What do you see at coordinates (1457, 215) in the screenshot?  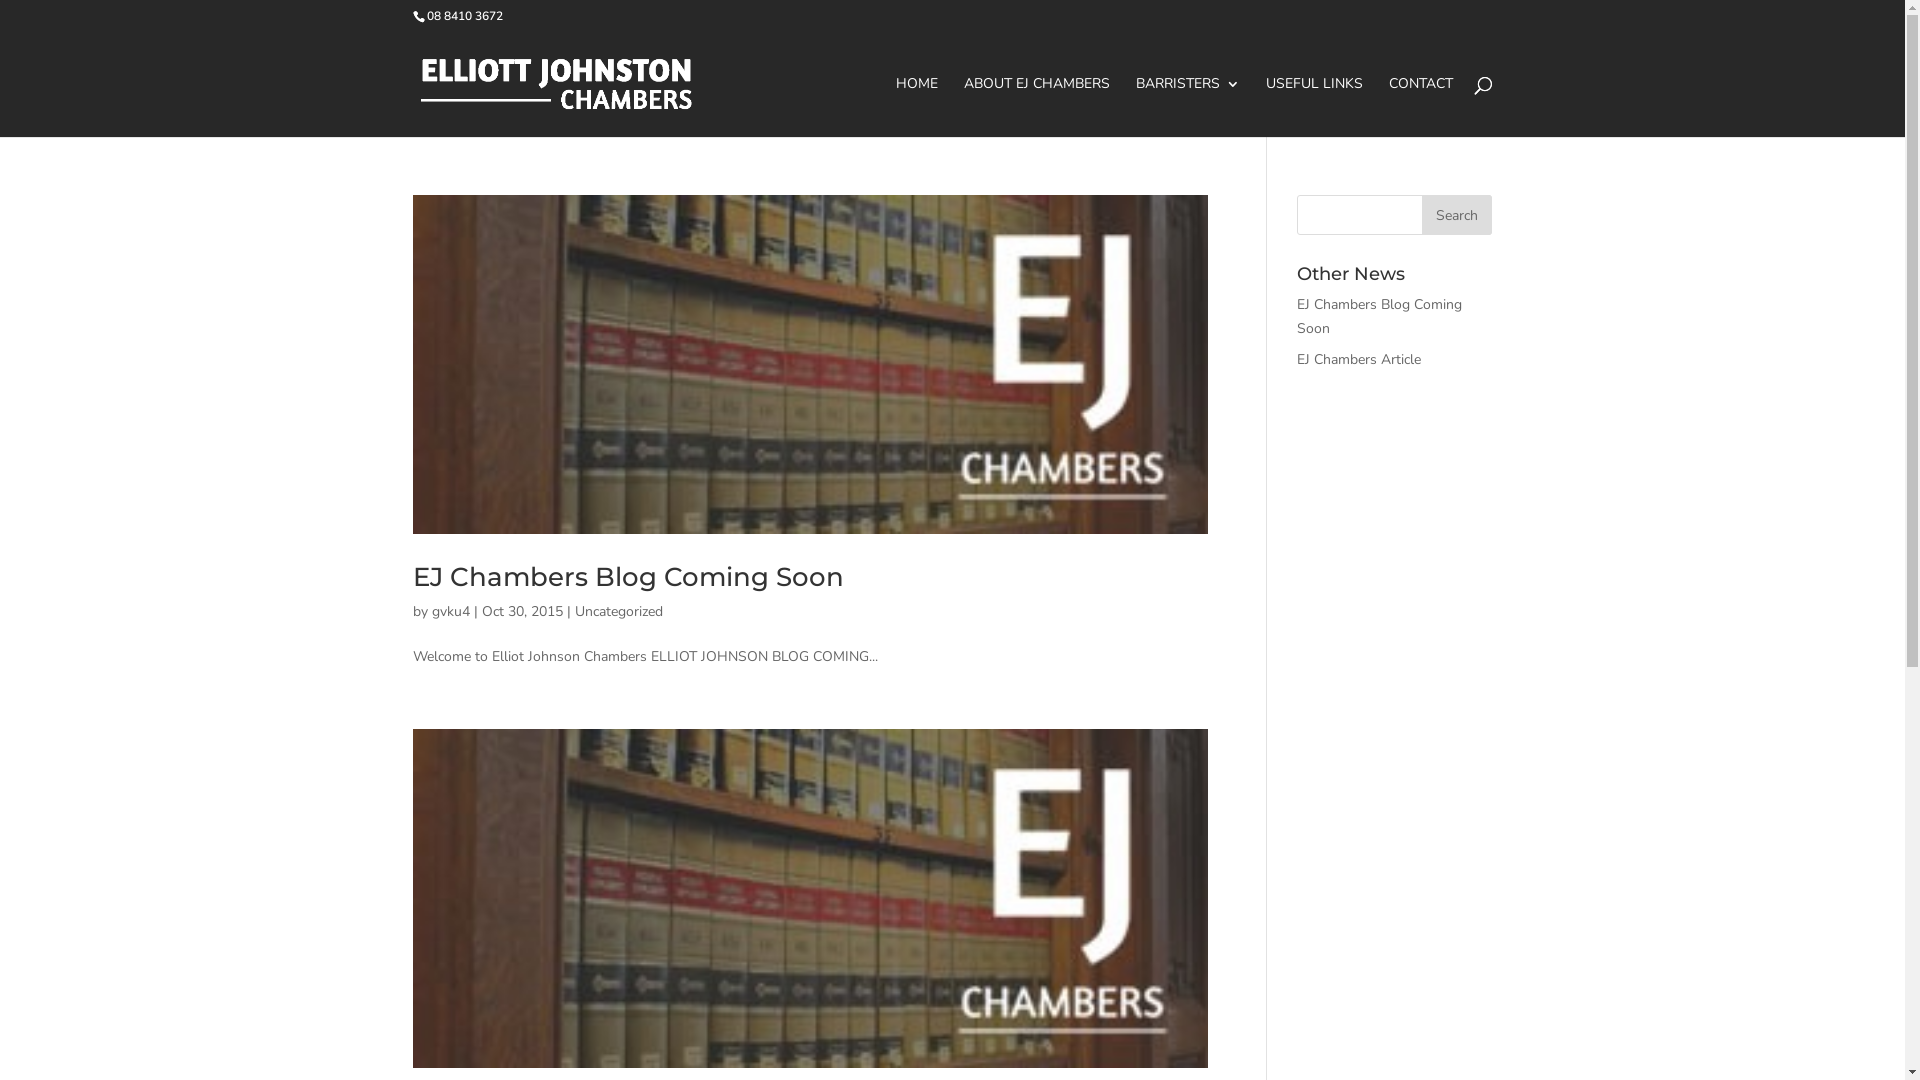 I see `Search` at bounding box center [1457, 215].